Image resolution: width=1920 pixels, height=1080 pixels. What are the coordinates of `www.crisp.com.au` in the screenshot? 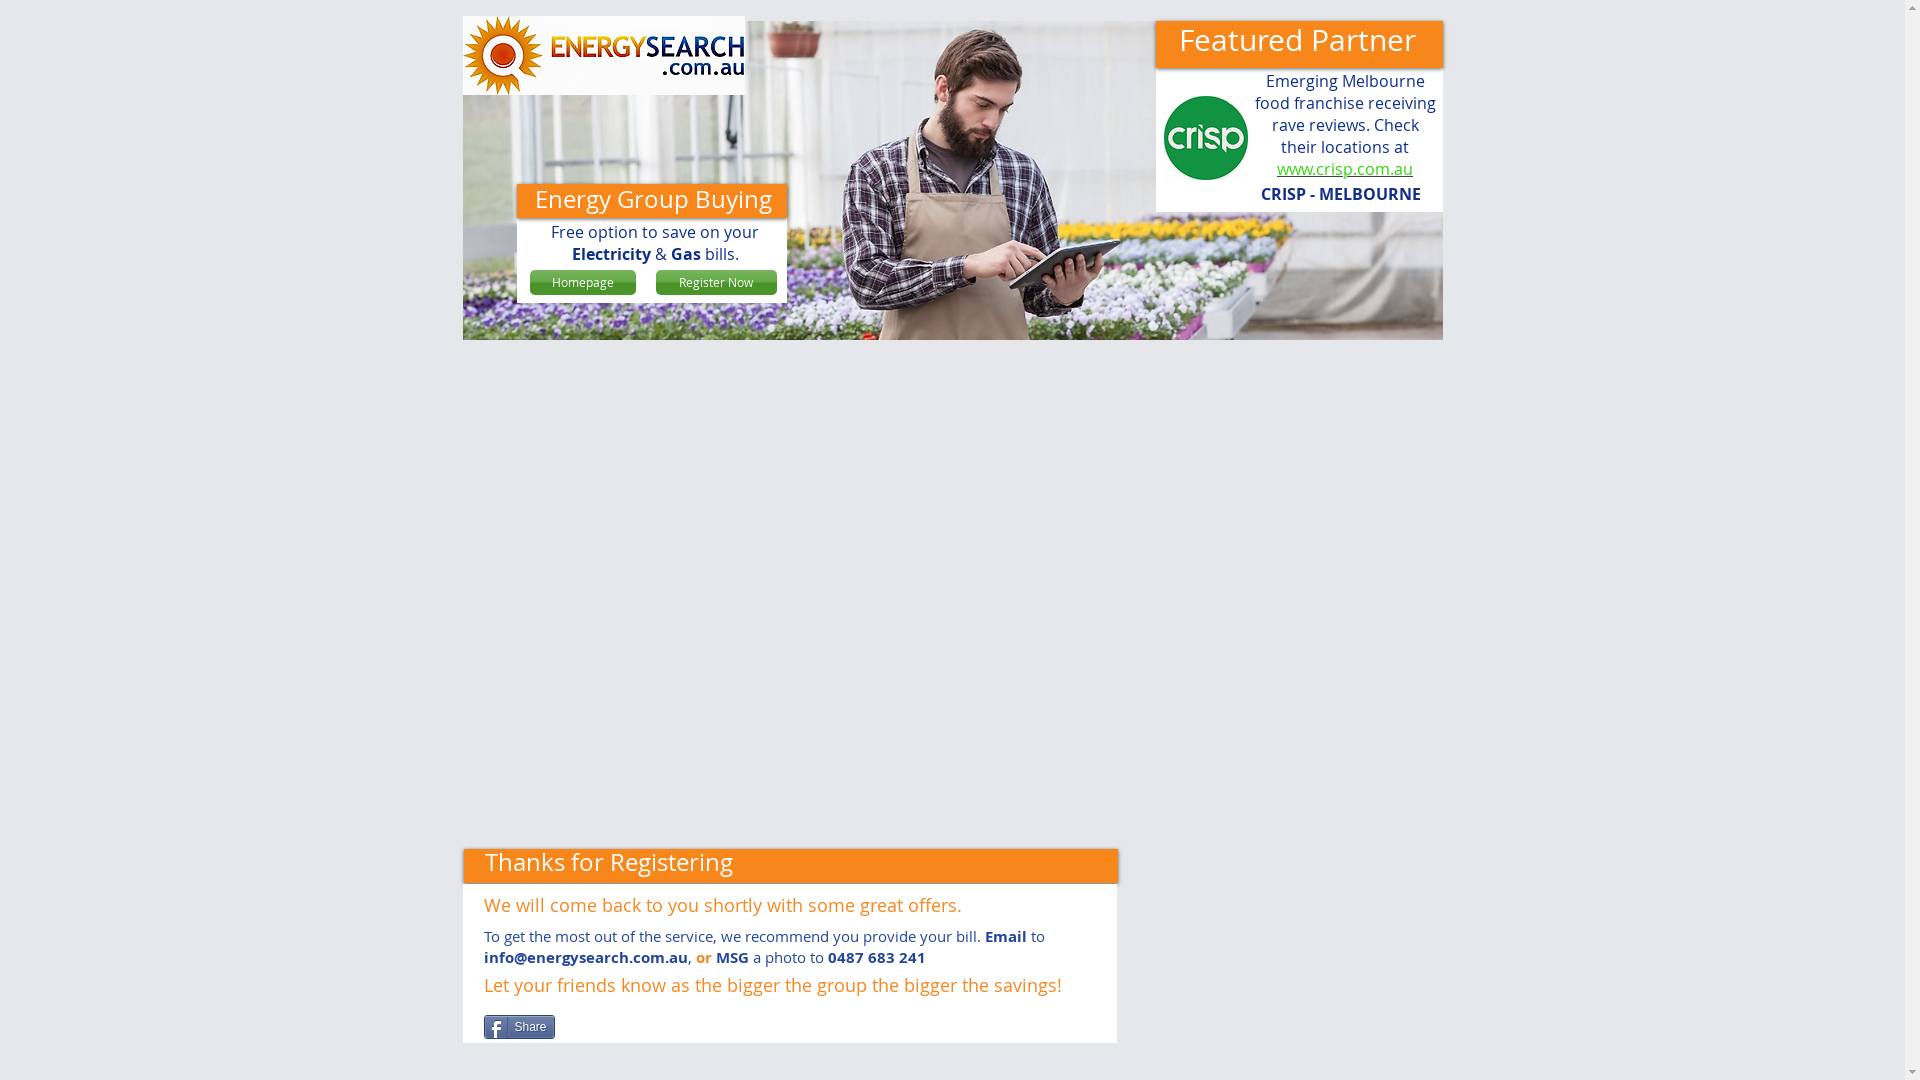 It's located at (1345, 169).